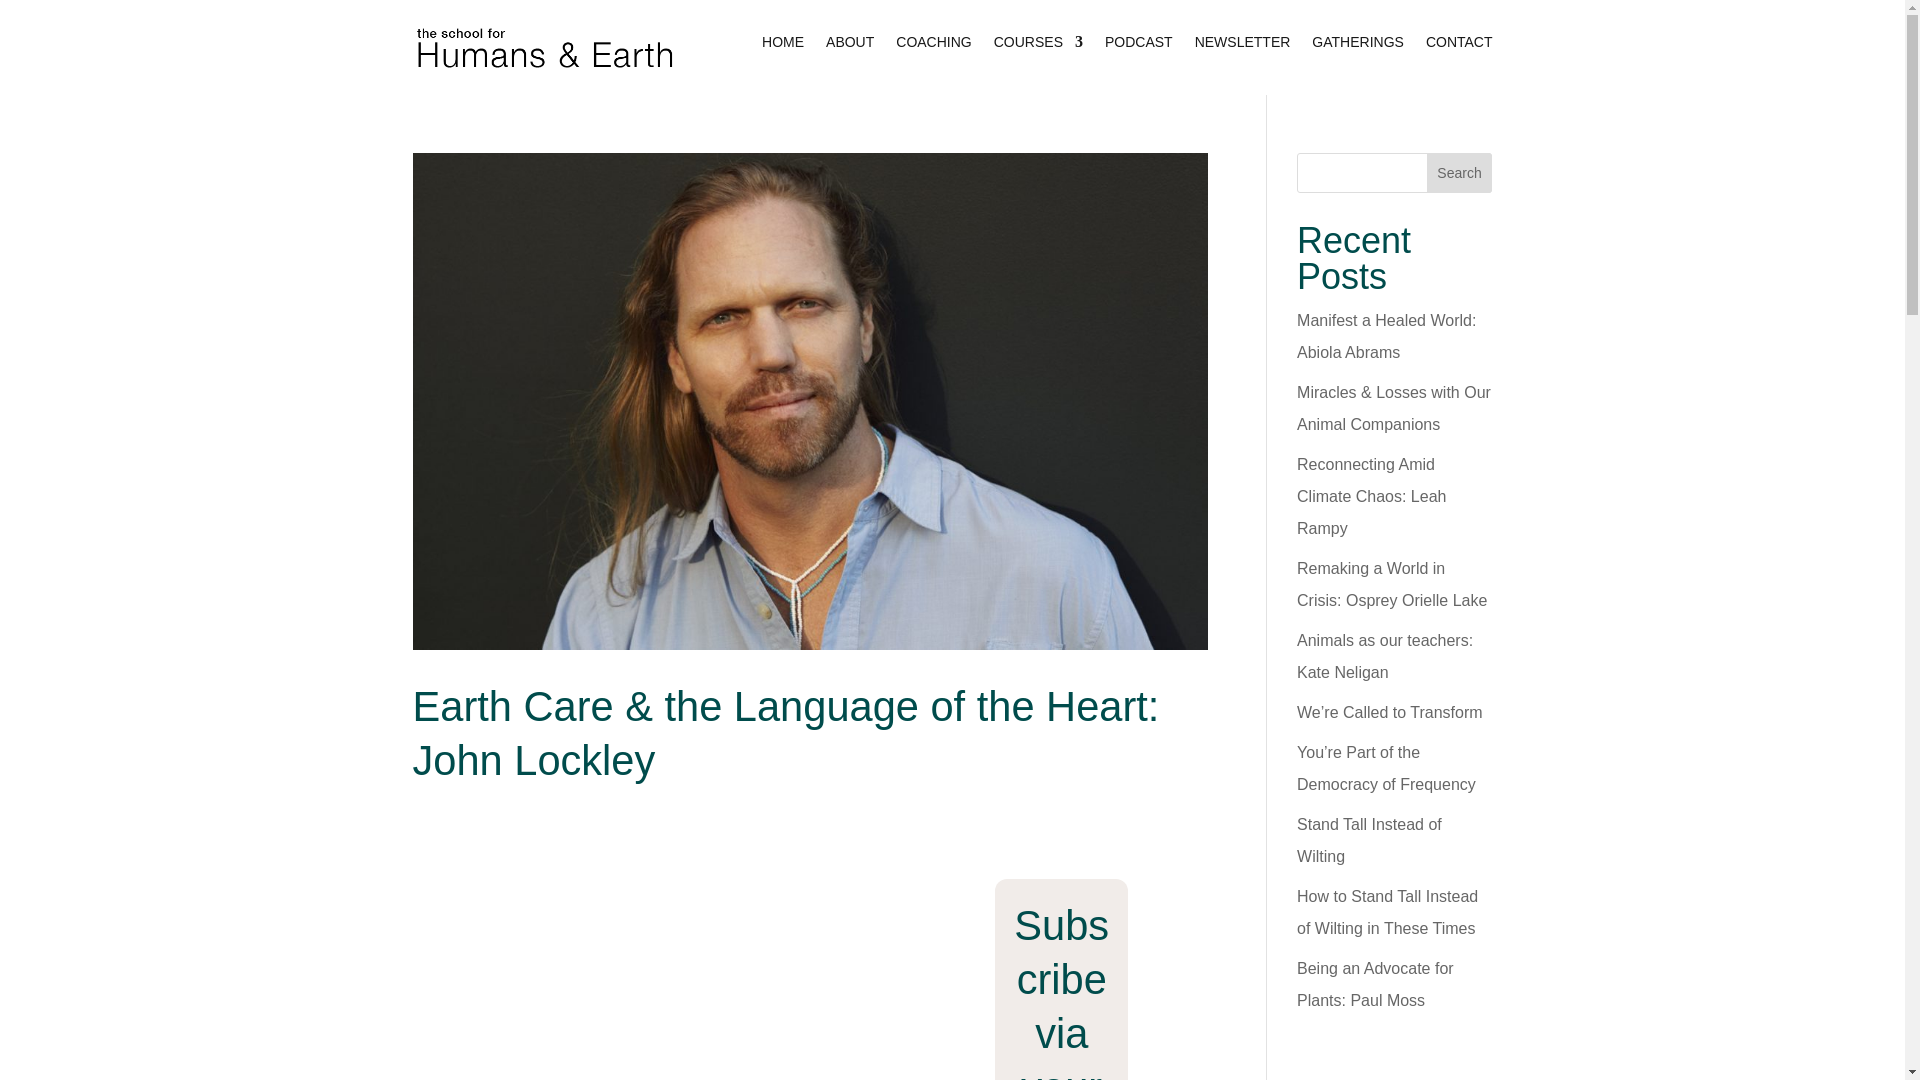 The width and height of the screenshot is (1920, 1080). Describe the element at coordinates (1460, 173) in the screenshot. I see `Search` at that location.